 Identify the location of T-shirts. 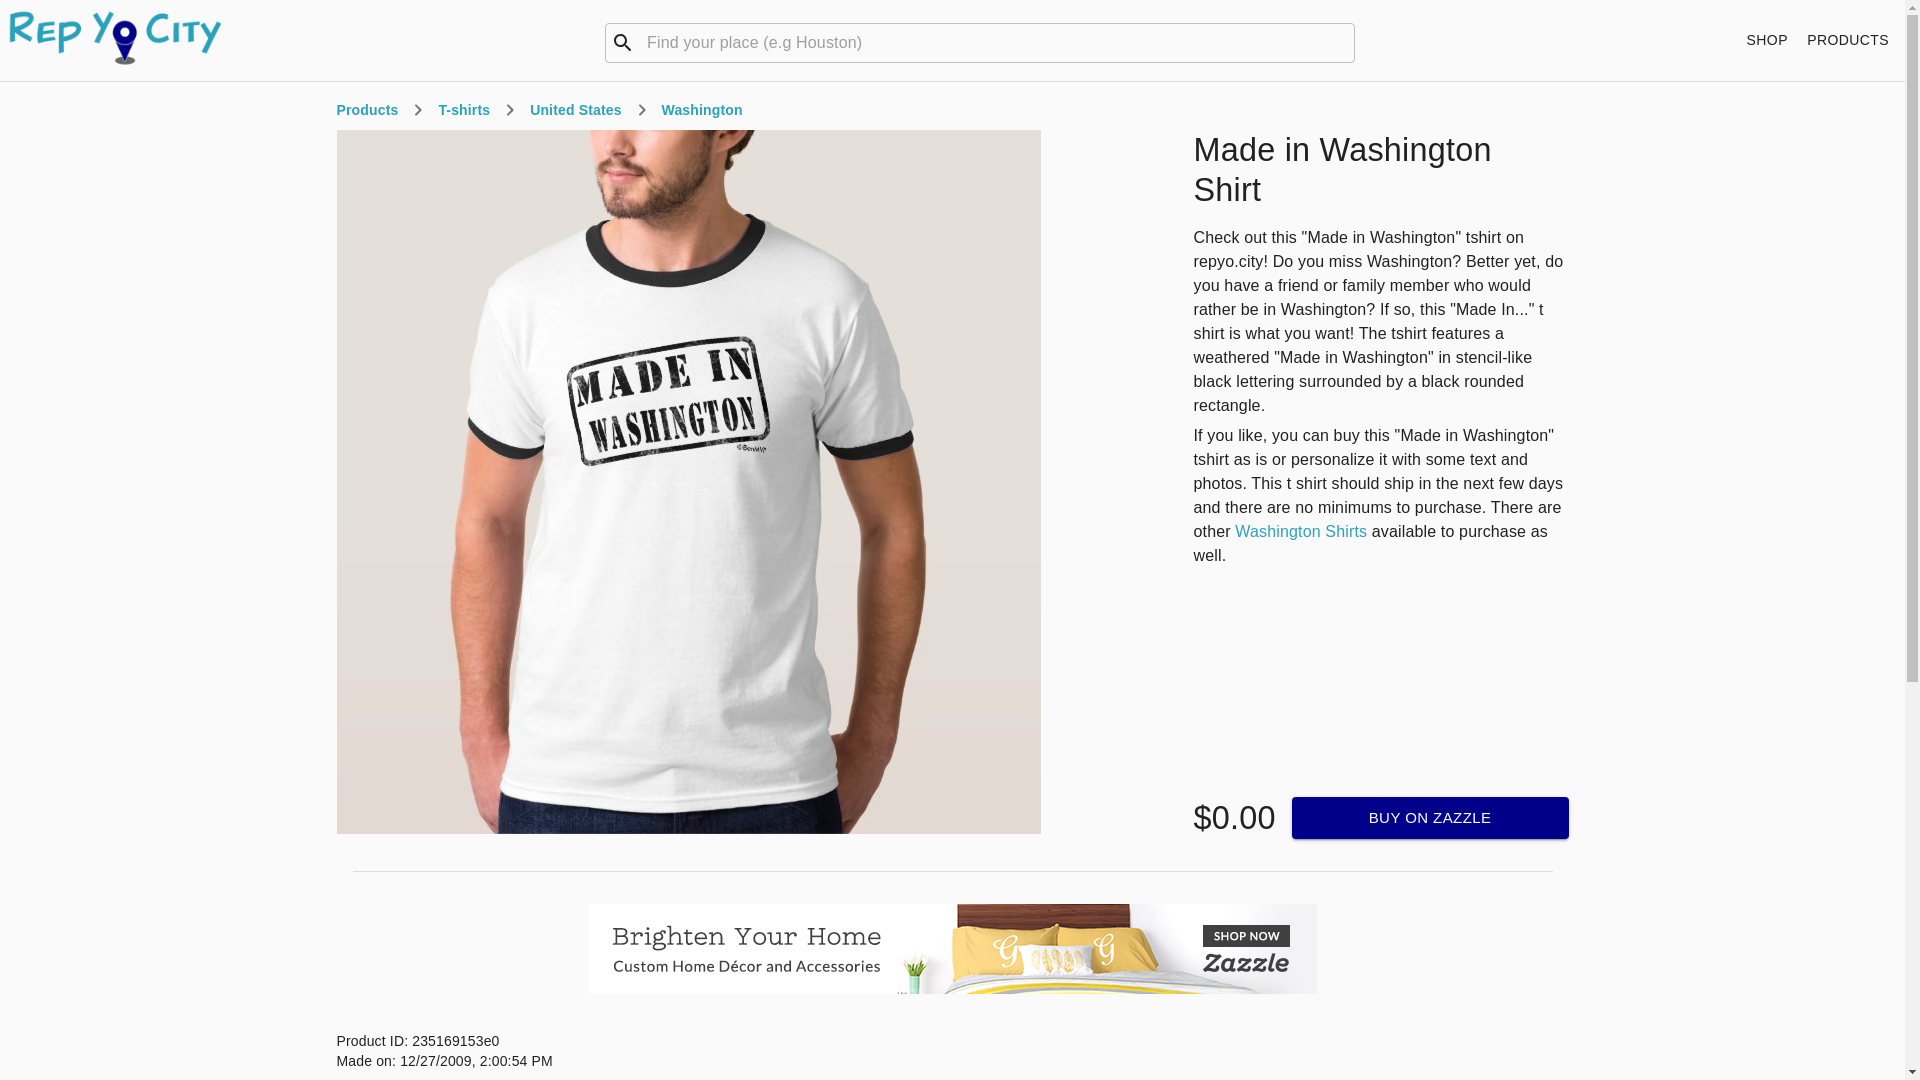
(463, 109).